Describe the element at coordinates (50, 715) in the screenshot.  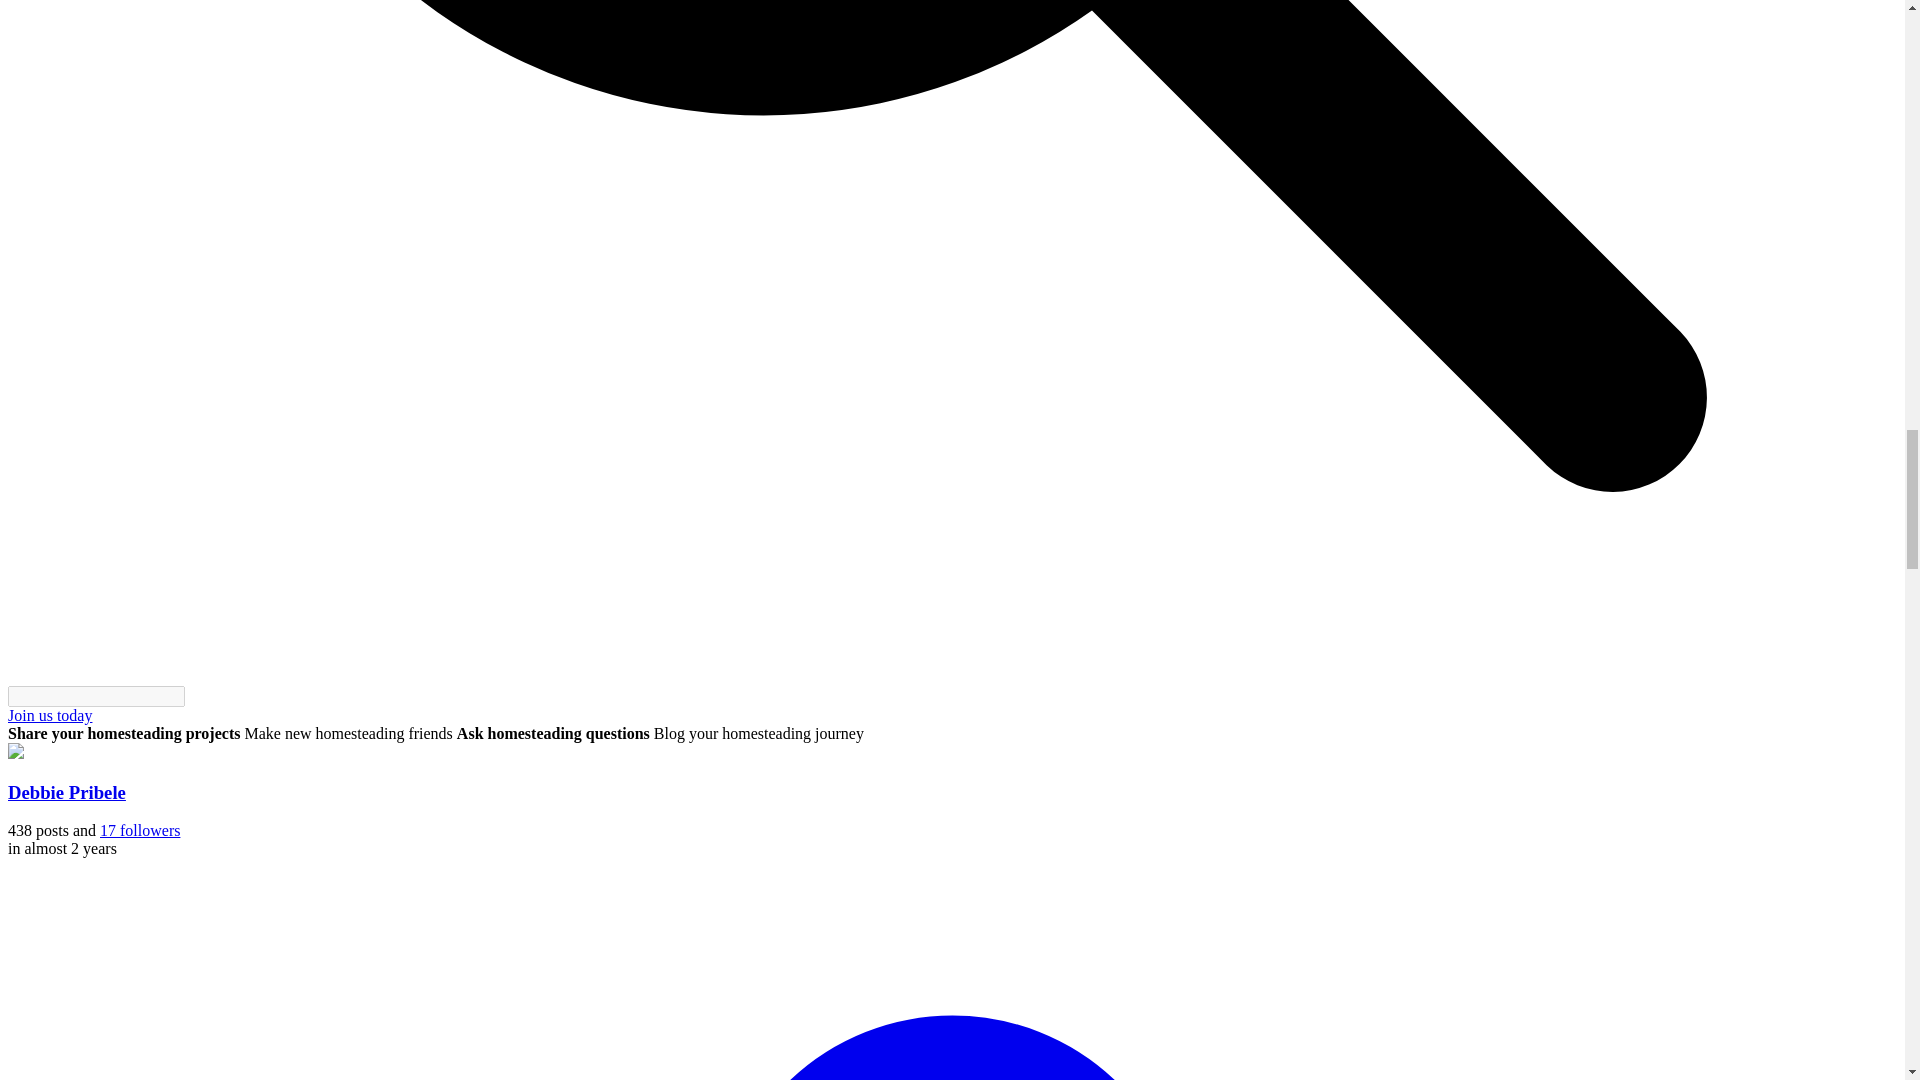
I see `Sign in` at that location.